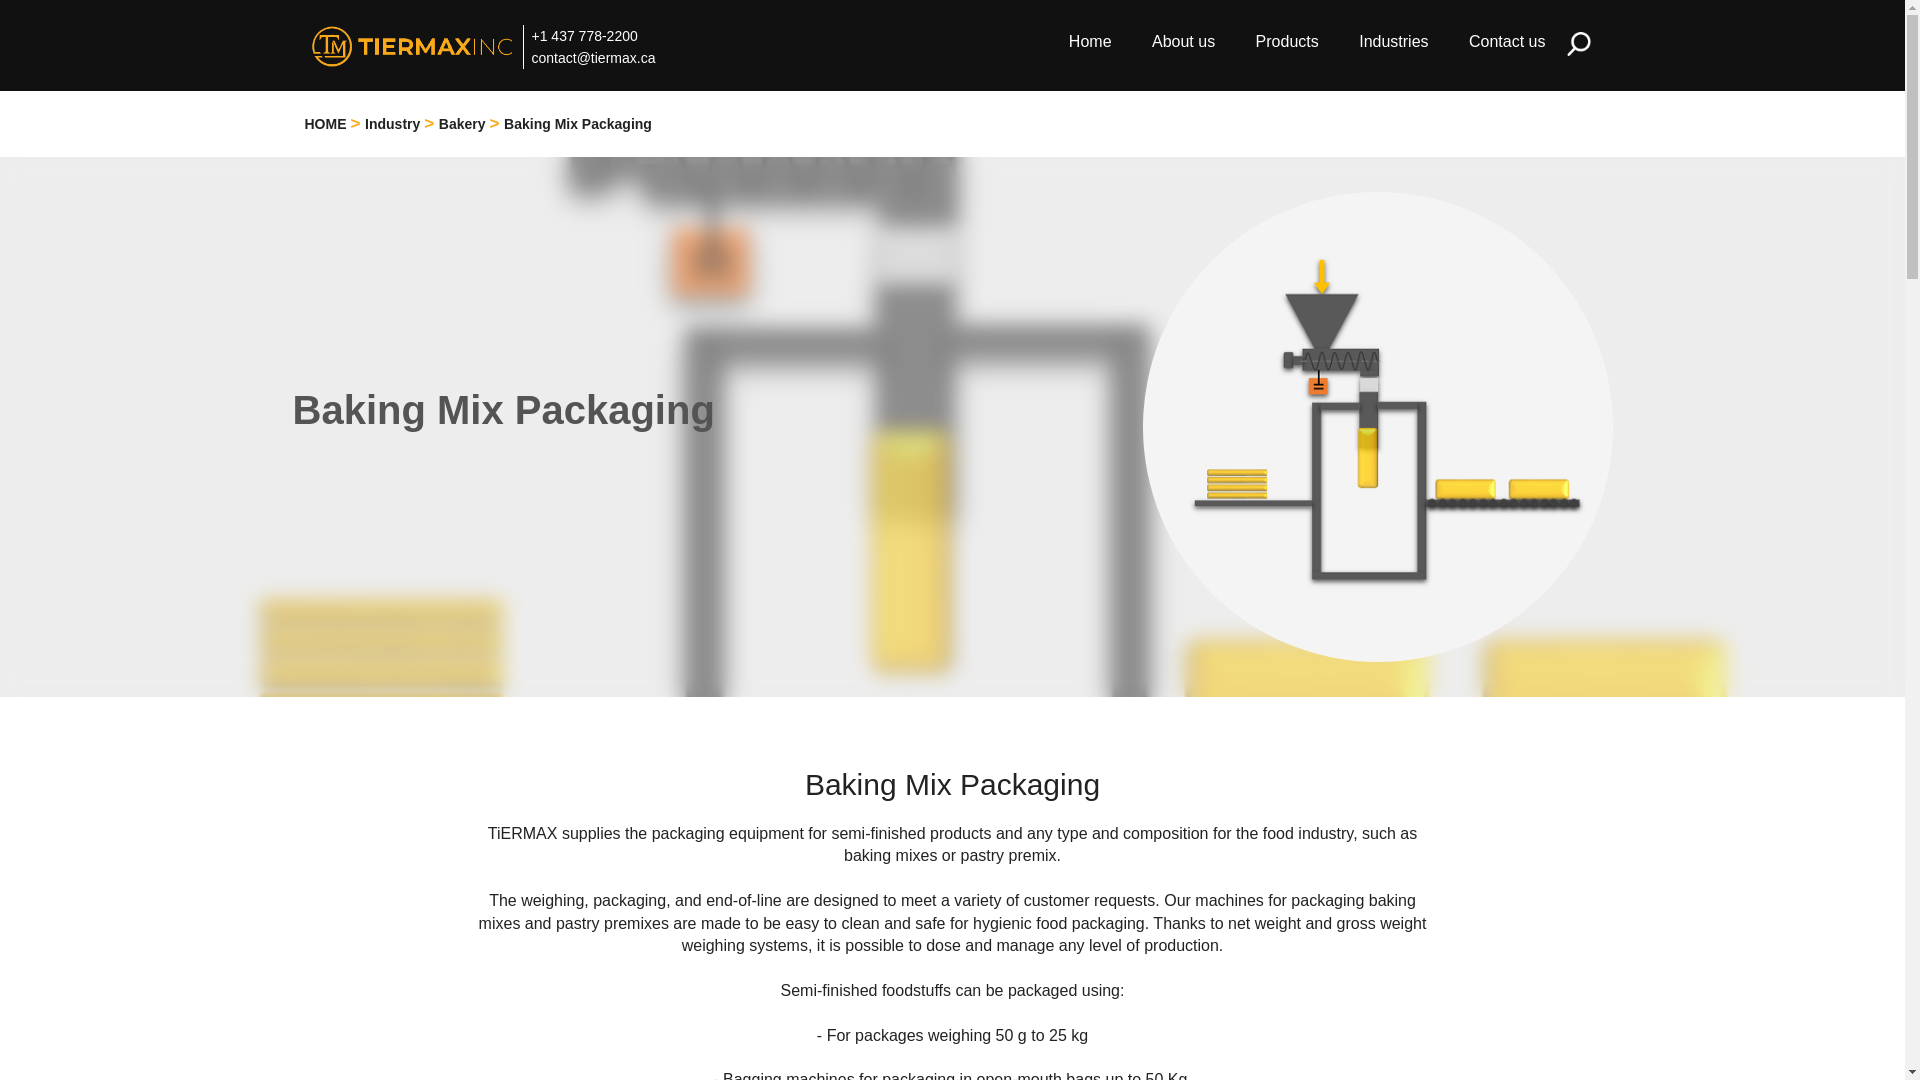 Image resolution: width=1920 pixels, height=1080 pixels. What do you see at coordinates (1287, 42) in the screenshot?
I see `Products` at bounding box center [1287, 42].